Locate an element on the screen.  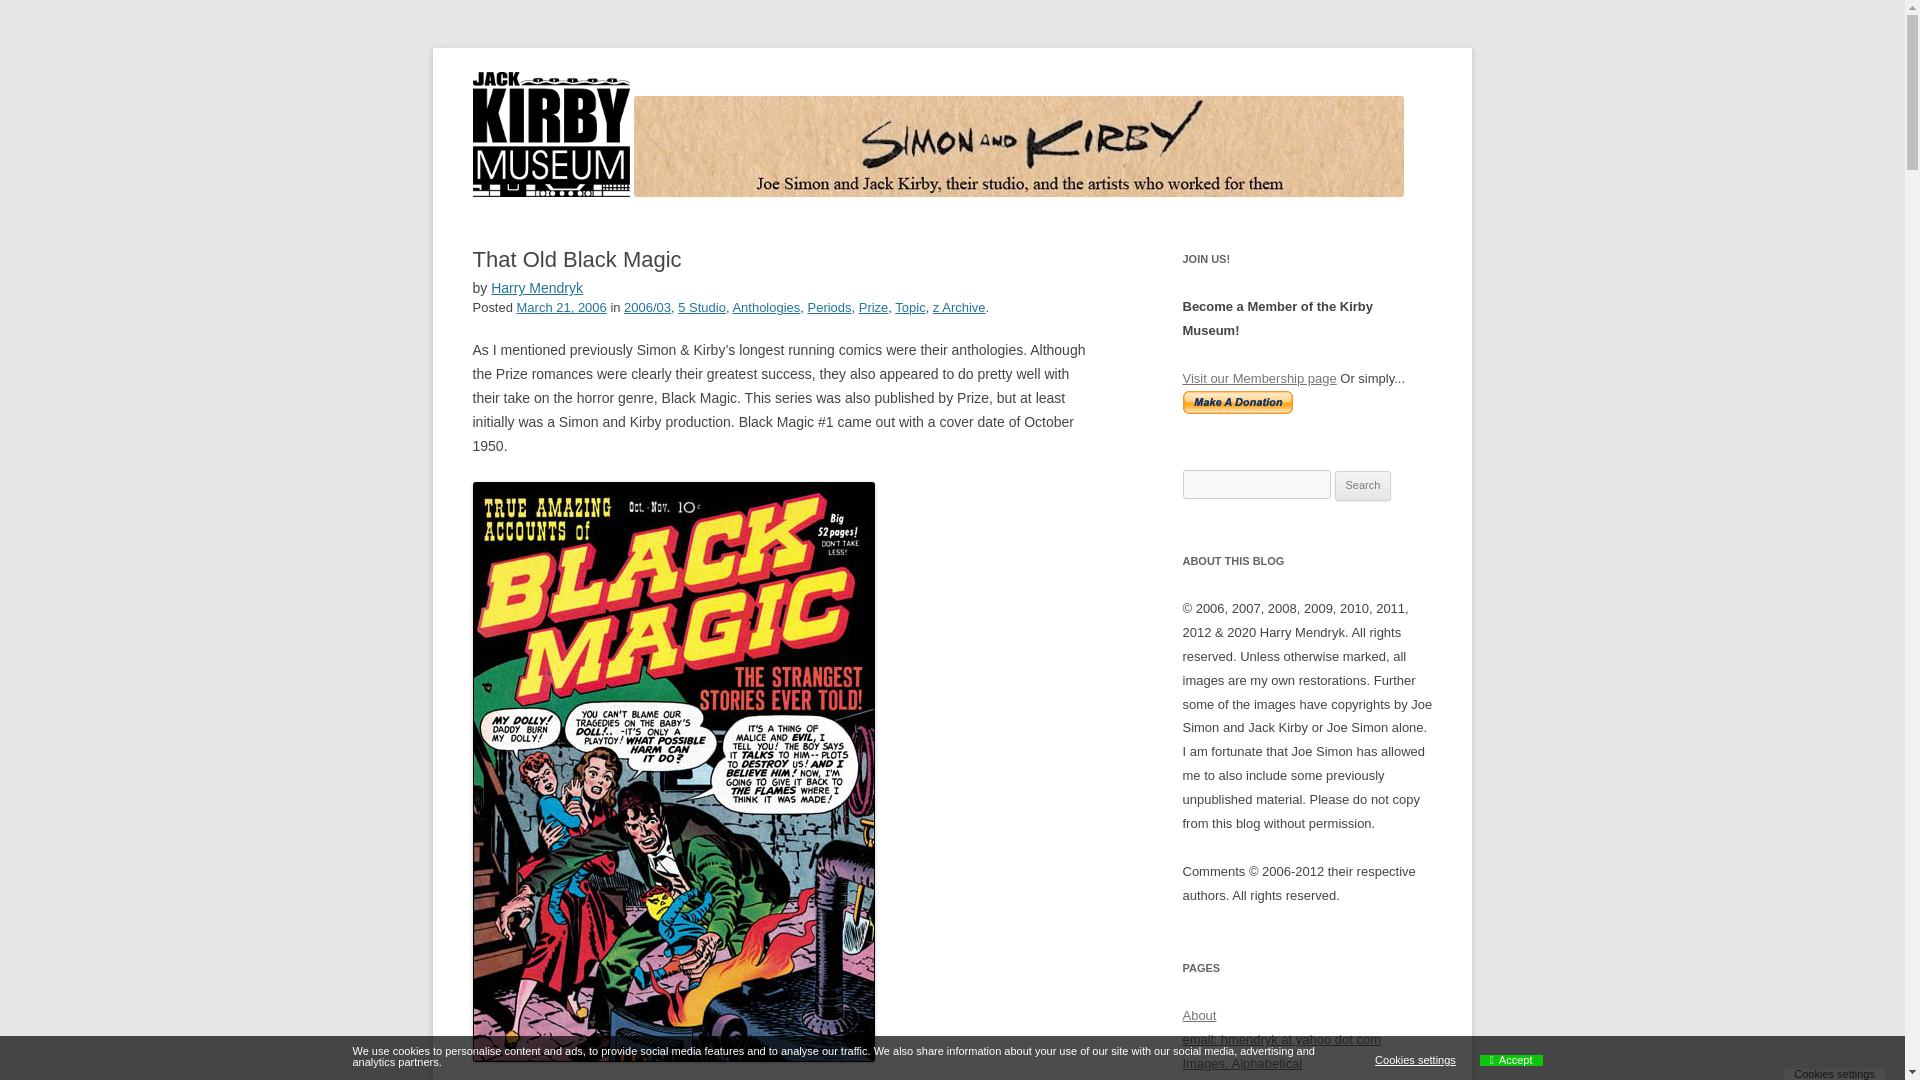
Topic is located at coordinates (910, 308).